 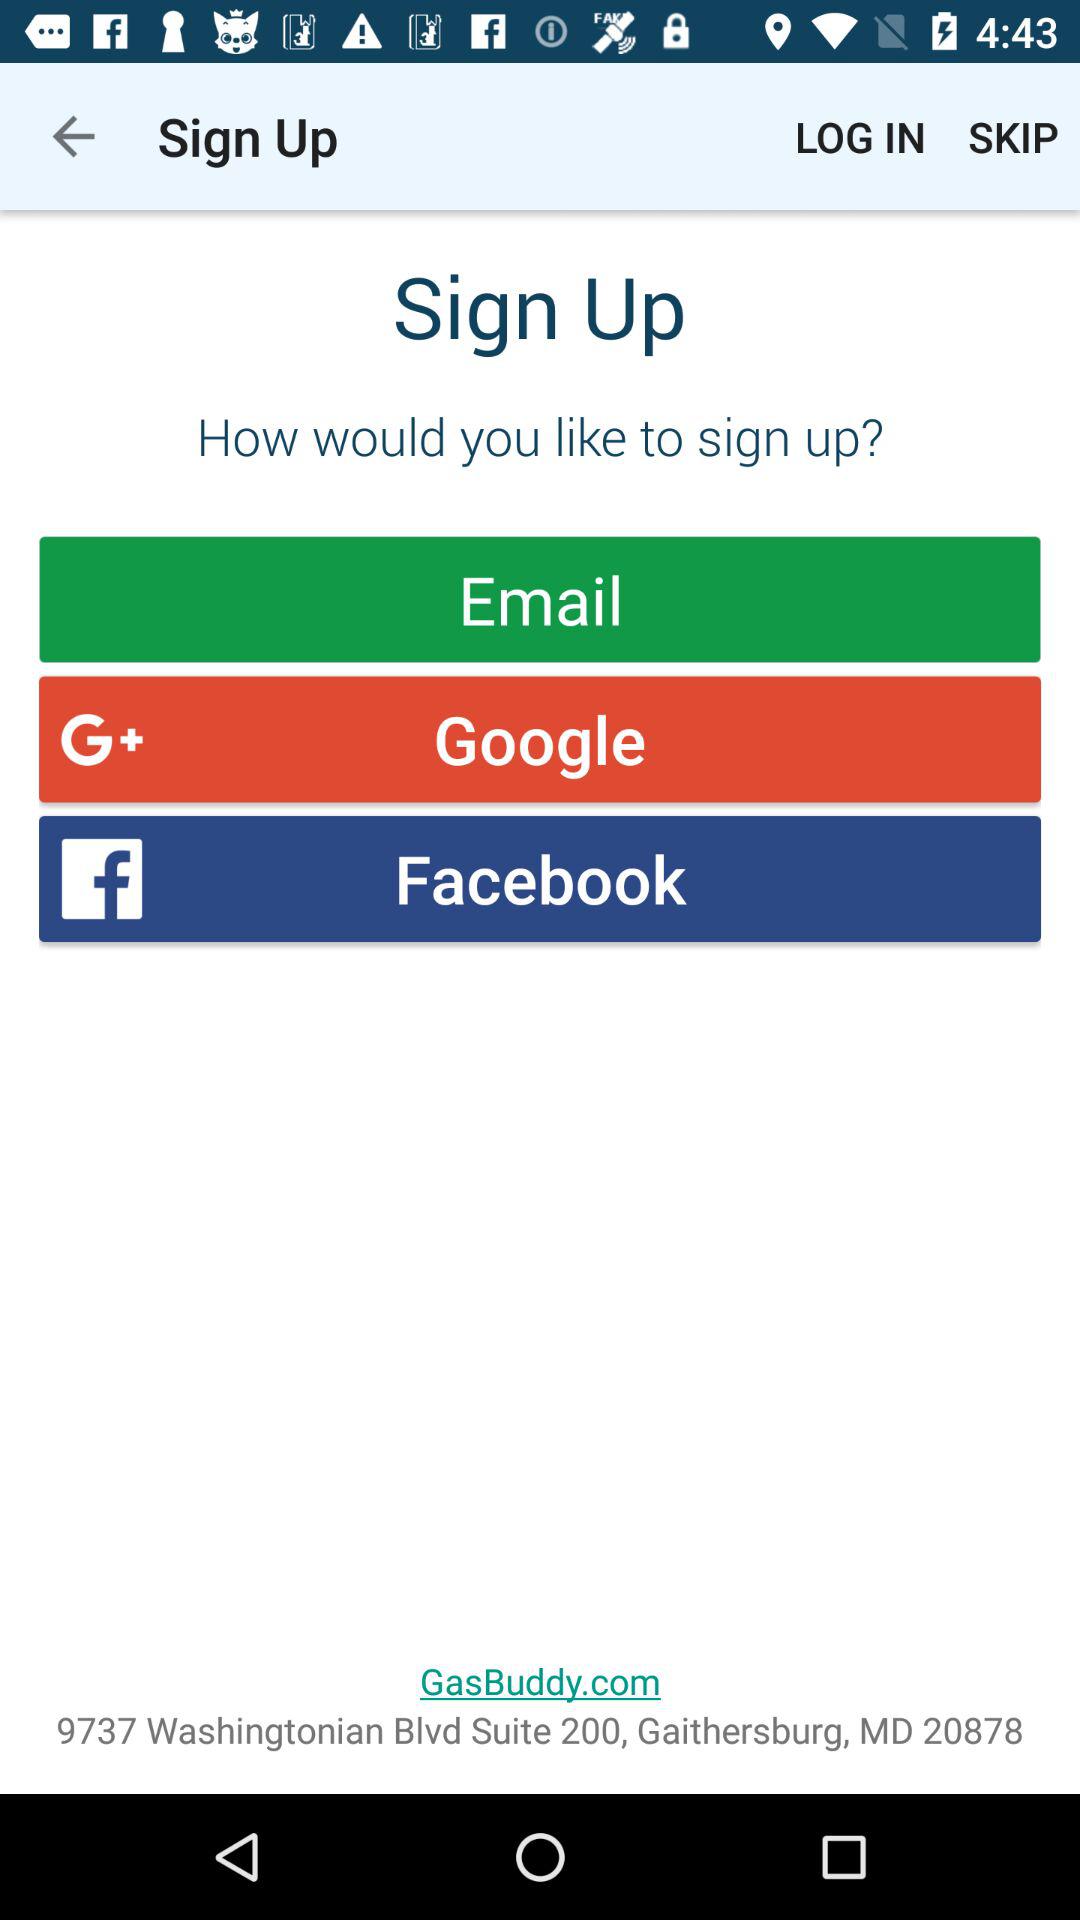 I want to click on tap the icon below the email item, so click(x=540, y=739).